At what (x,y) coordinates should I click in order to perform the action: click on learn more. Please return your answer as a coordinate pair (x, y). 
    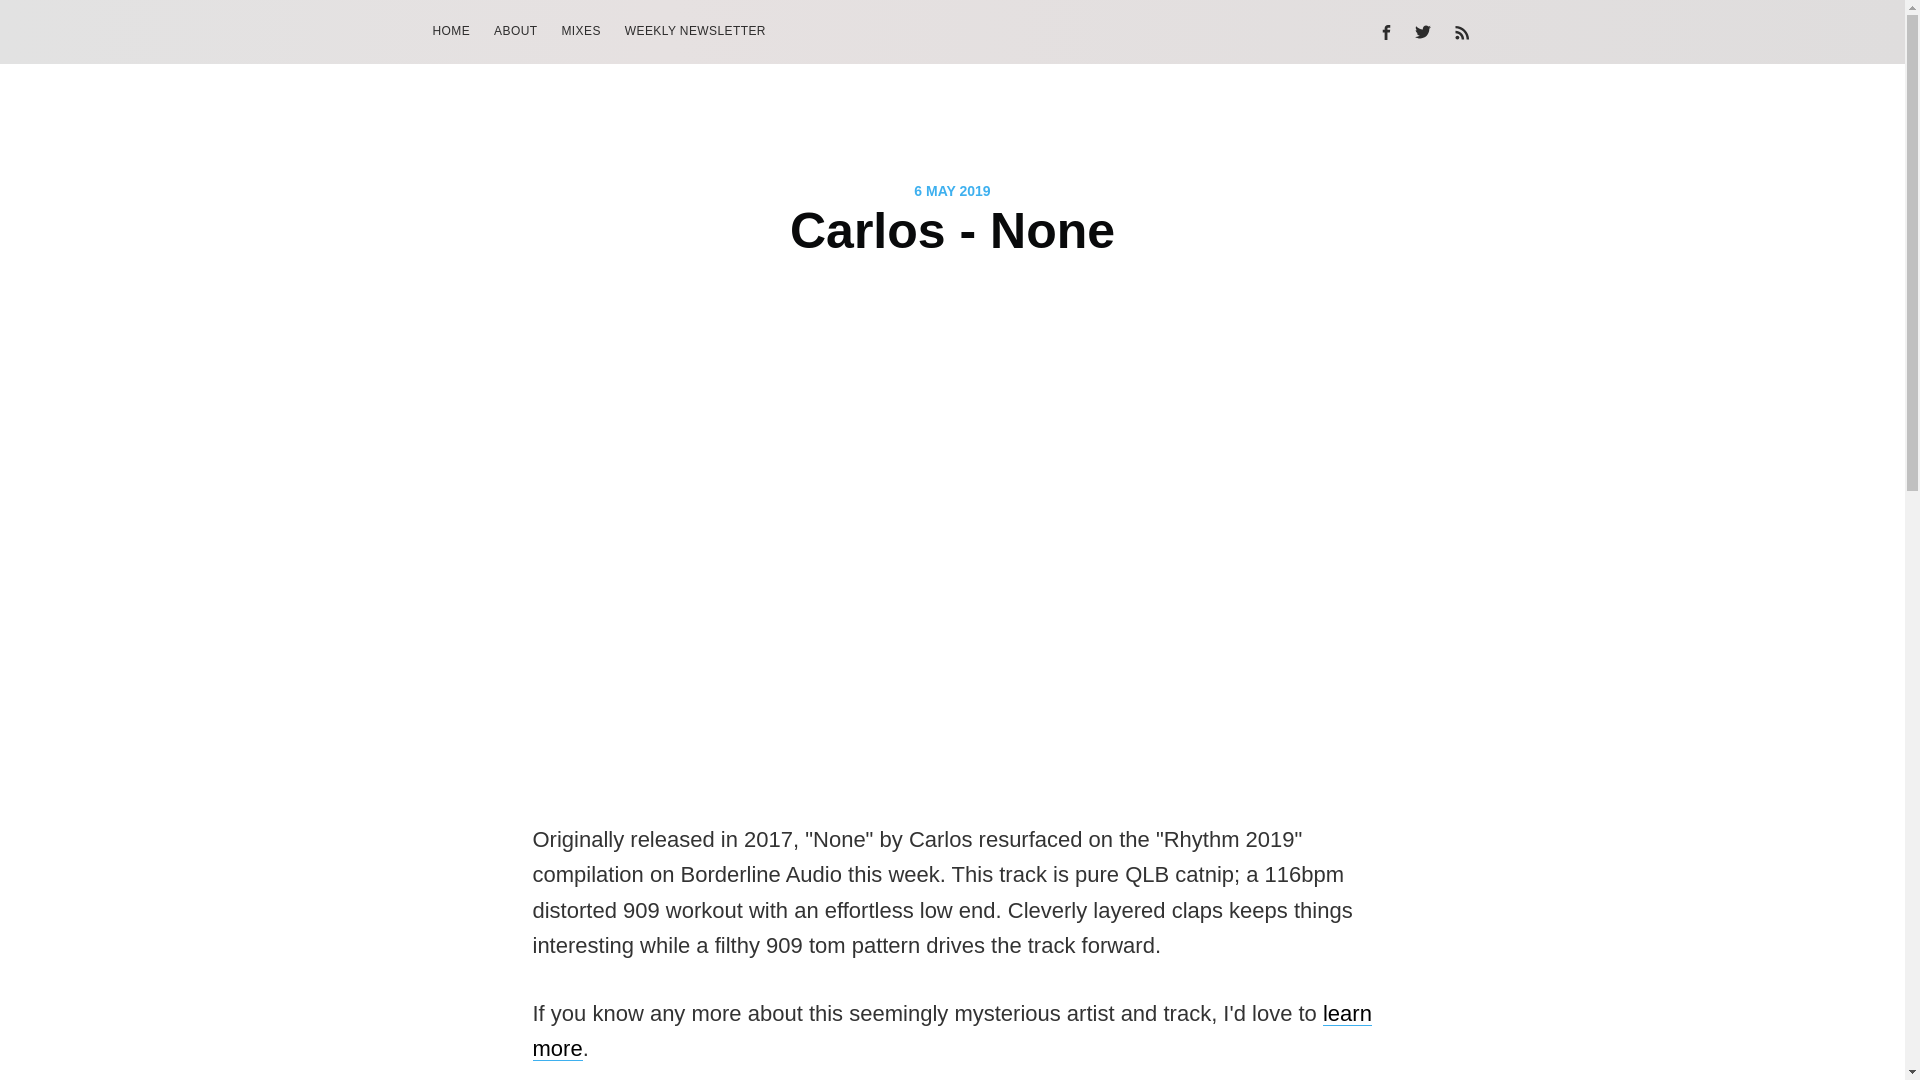
    Looking at the image, I should click on (950, 1030).